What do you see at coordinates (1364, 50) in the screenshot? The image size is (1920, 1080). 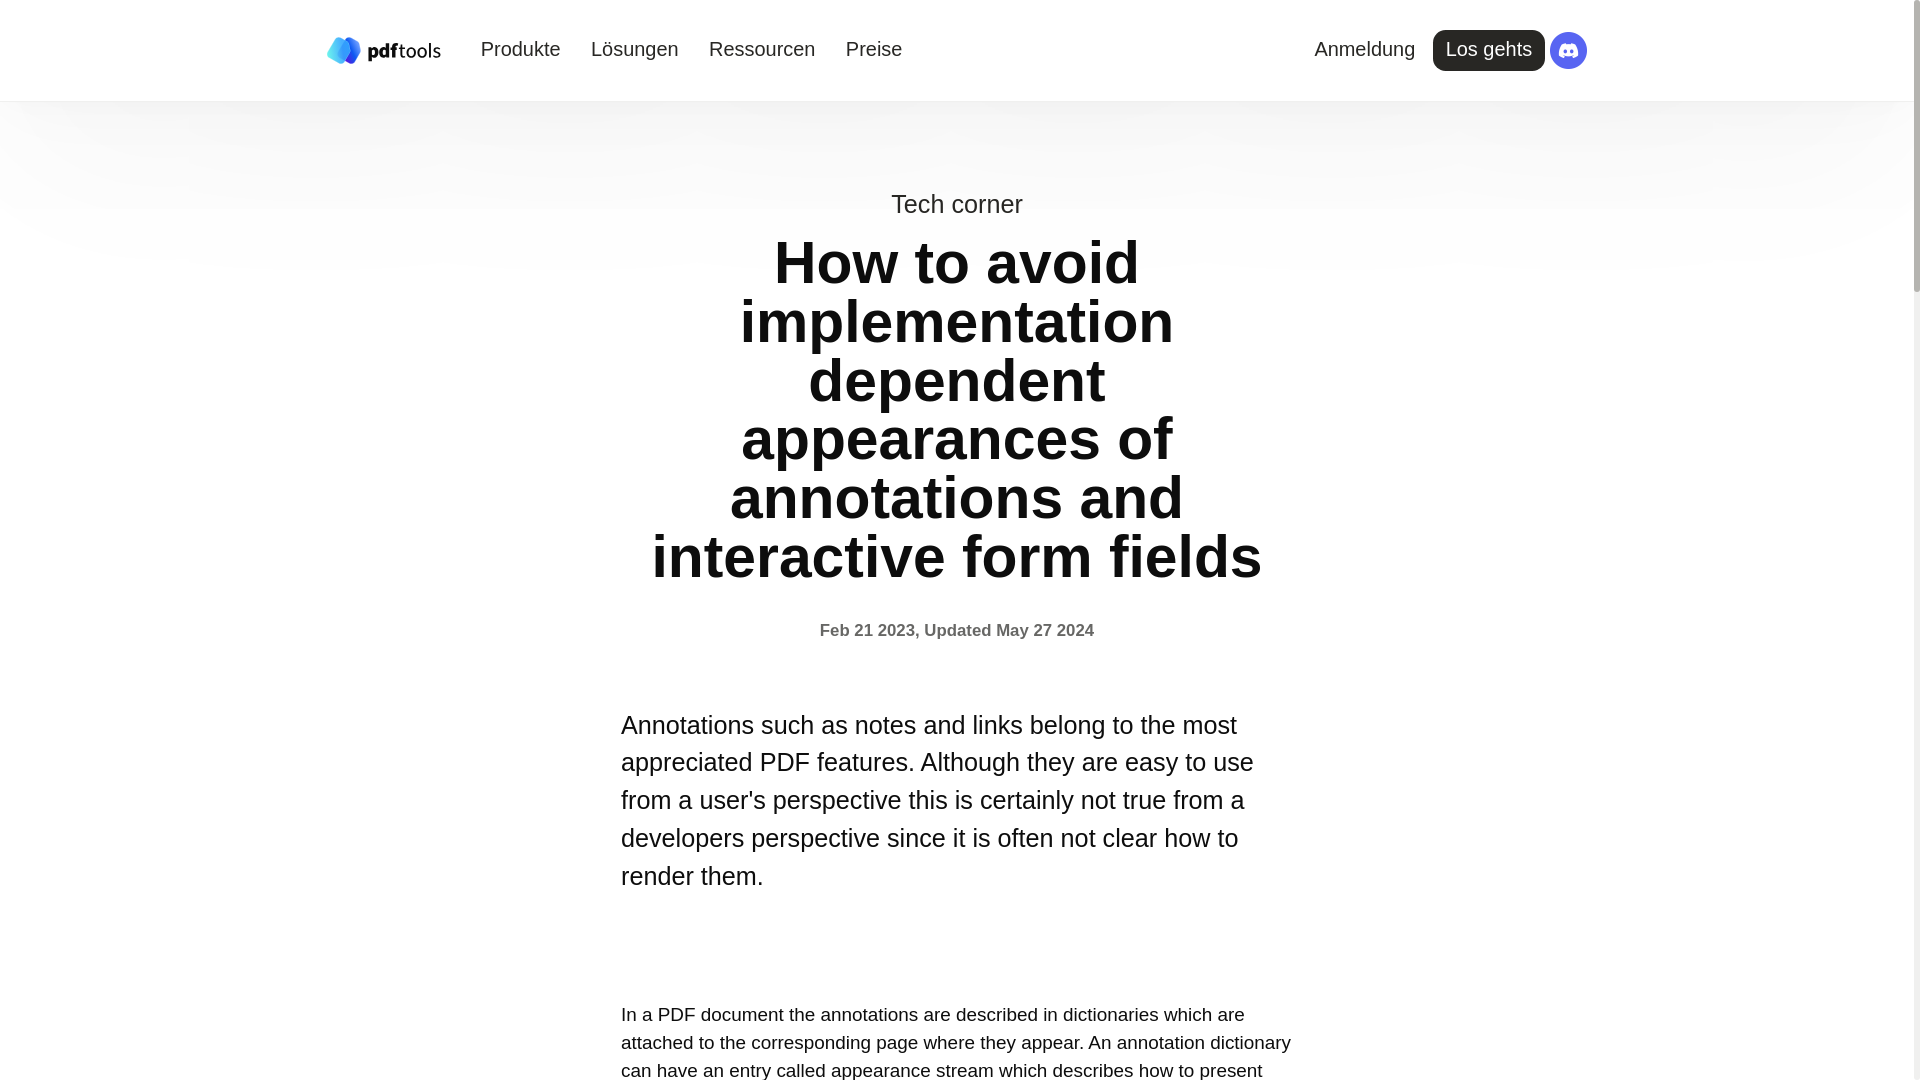 I see `Anmeldung` at bounding box center [1364, 50].